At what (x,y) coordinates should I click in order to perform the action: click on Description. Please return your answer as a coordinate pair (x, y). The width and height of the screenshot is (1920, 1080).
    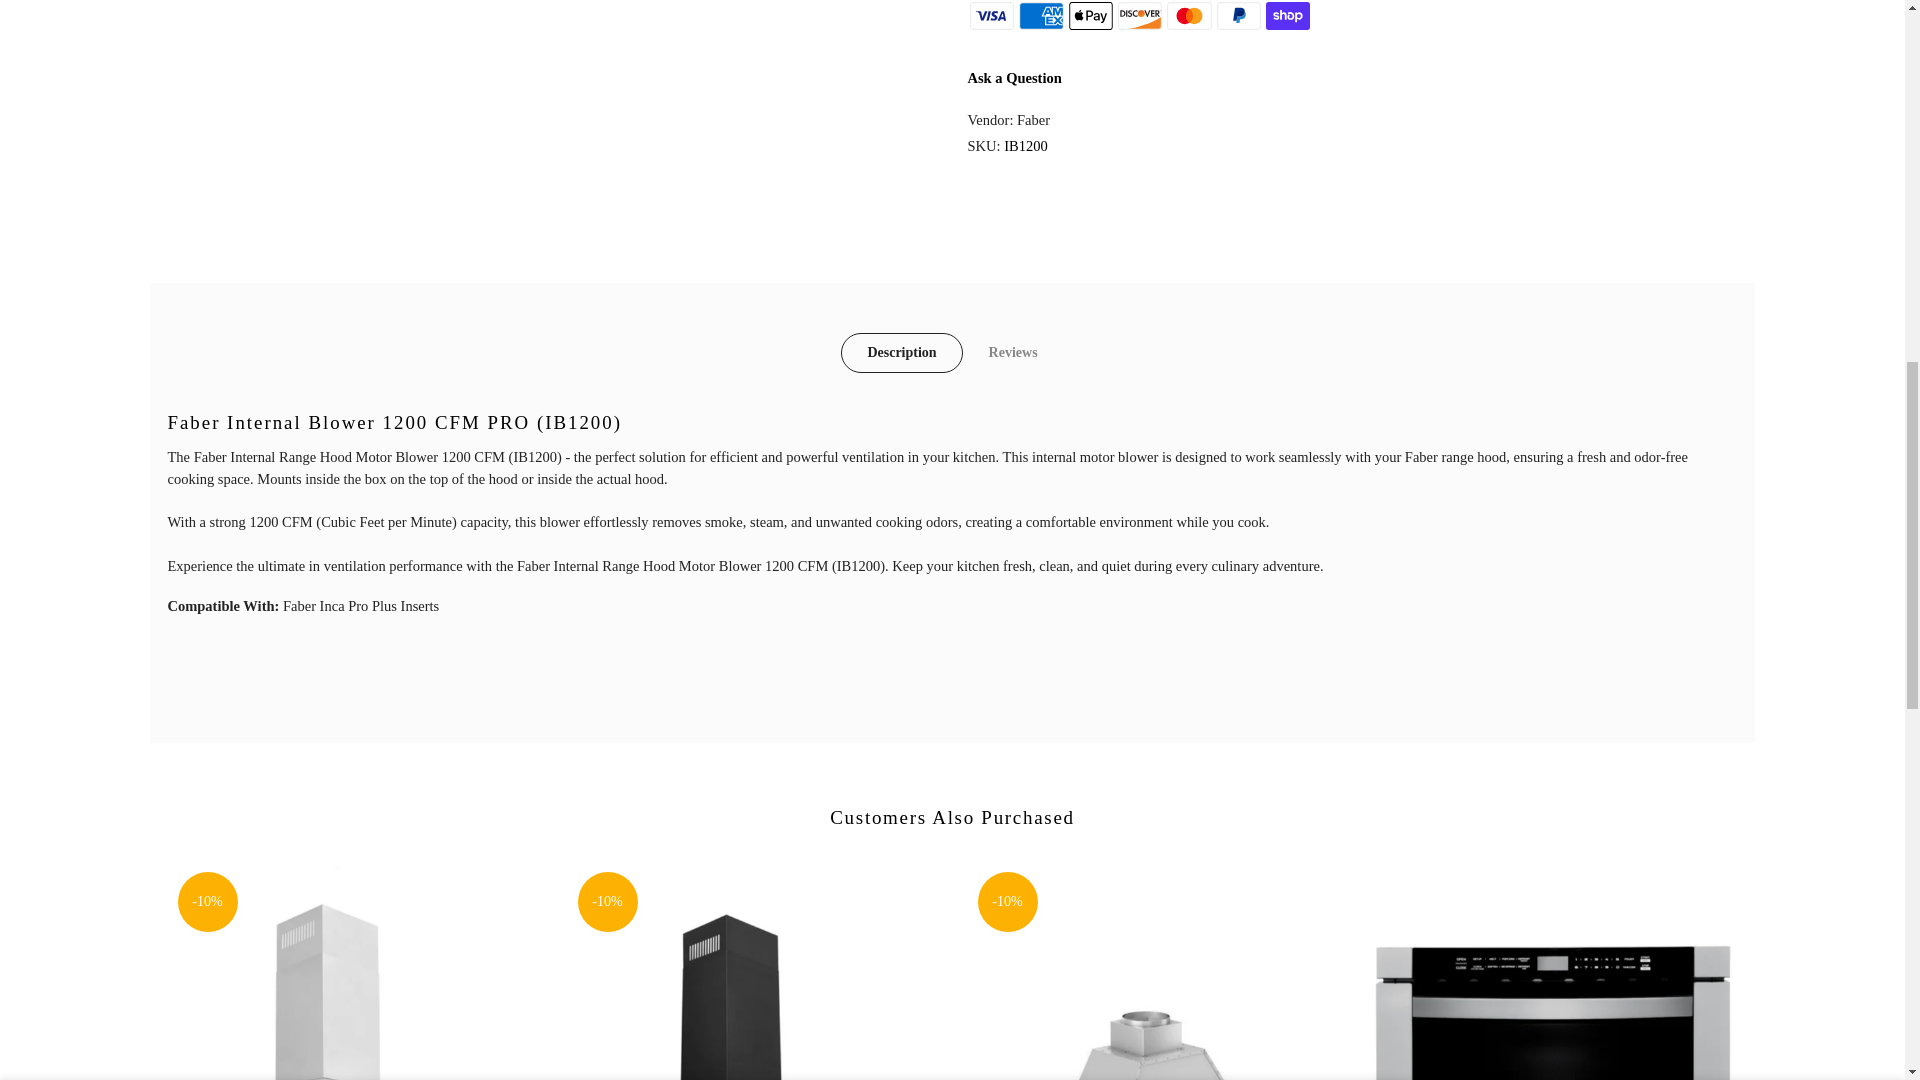
    Looking at the image, I should click on (900, 352).